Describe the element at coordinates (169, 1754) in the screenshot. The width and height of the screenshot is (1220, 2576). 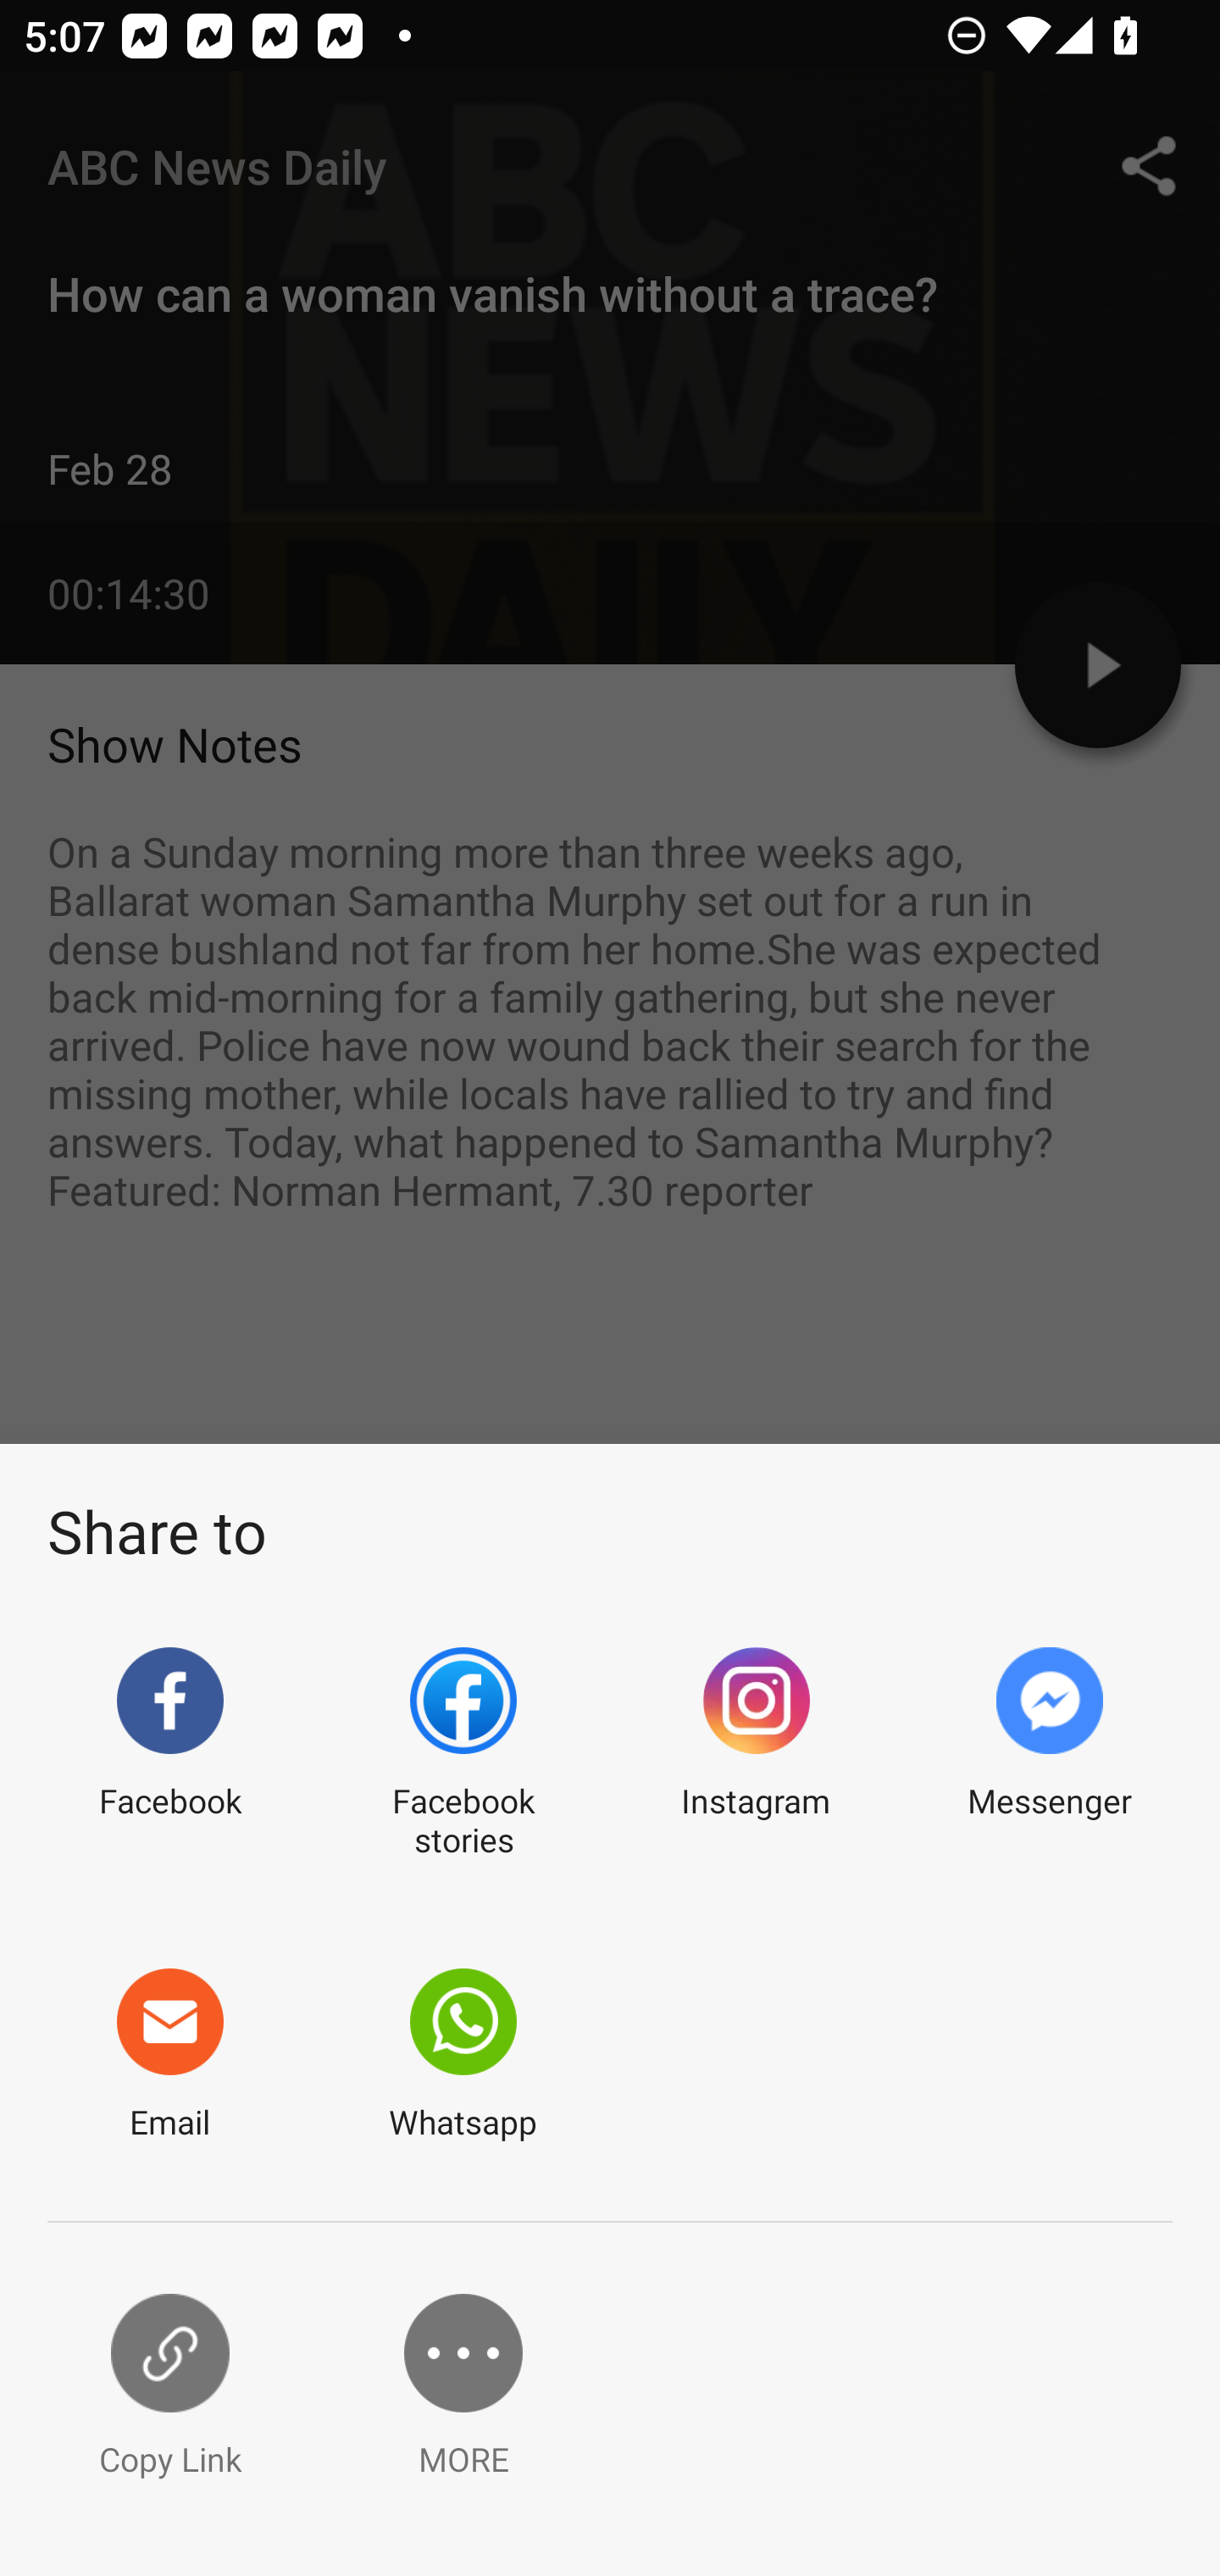
I see `Facebook` at that location.